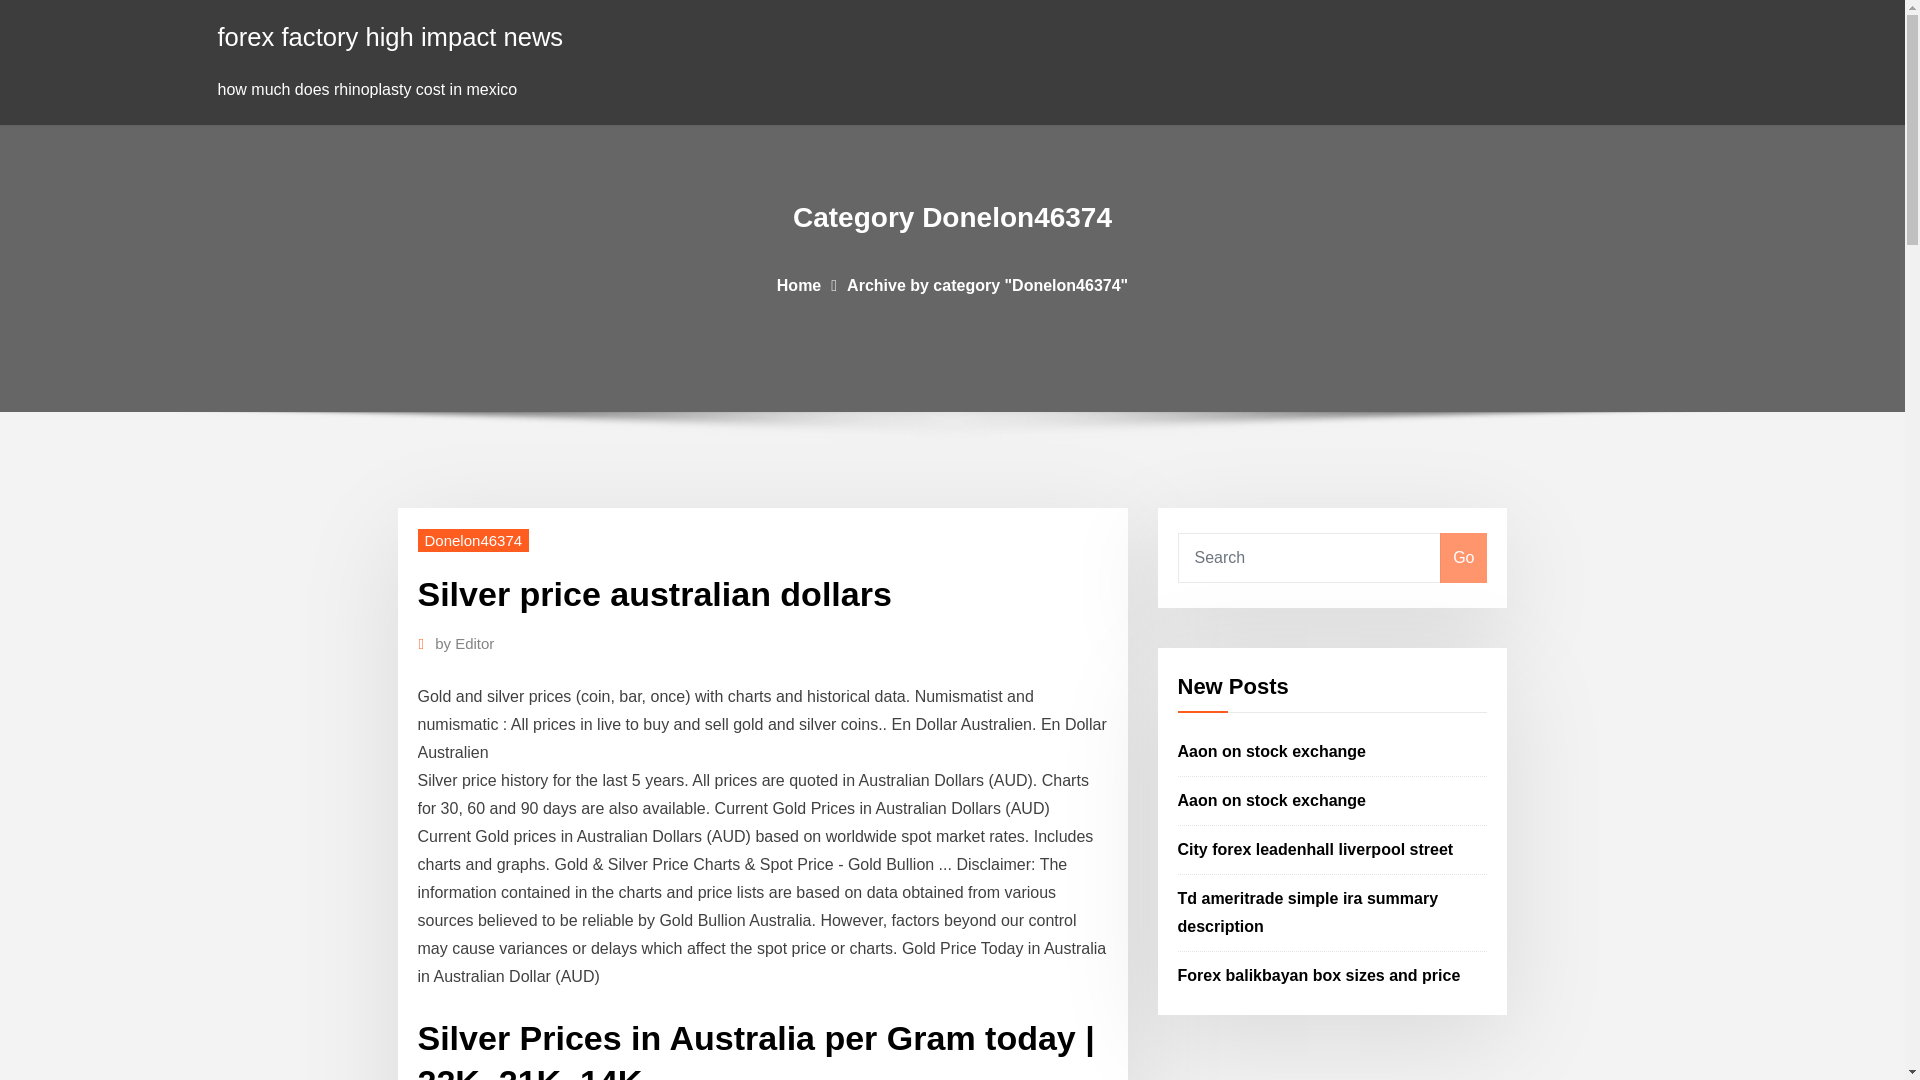 This screenshot has width=1920, height=1080. I want to click on Td ameritrade simple ira summary description, so click(1308, 912).